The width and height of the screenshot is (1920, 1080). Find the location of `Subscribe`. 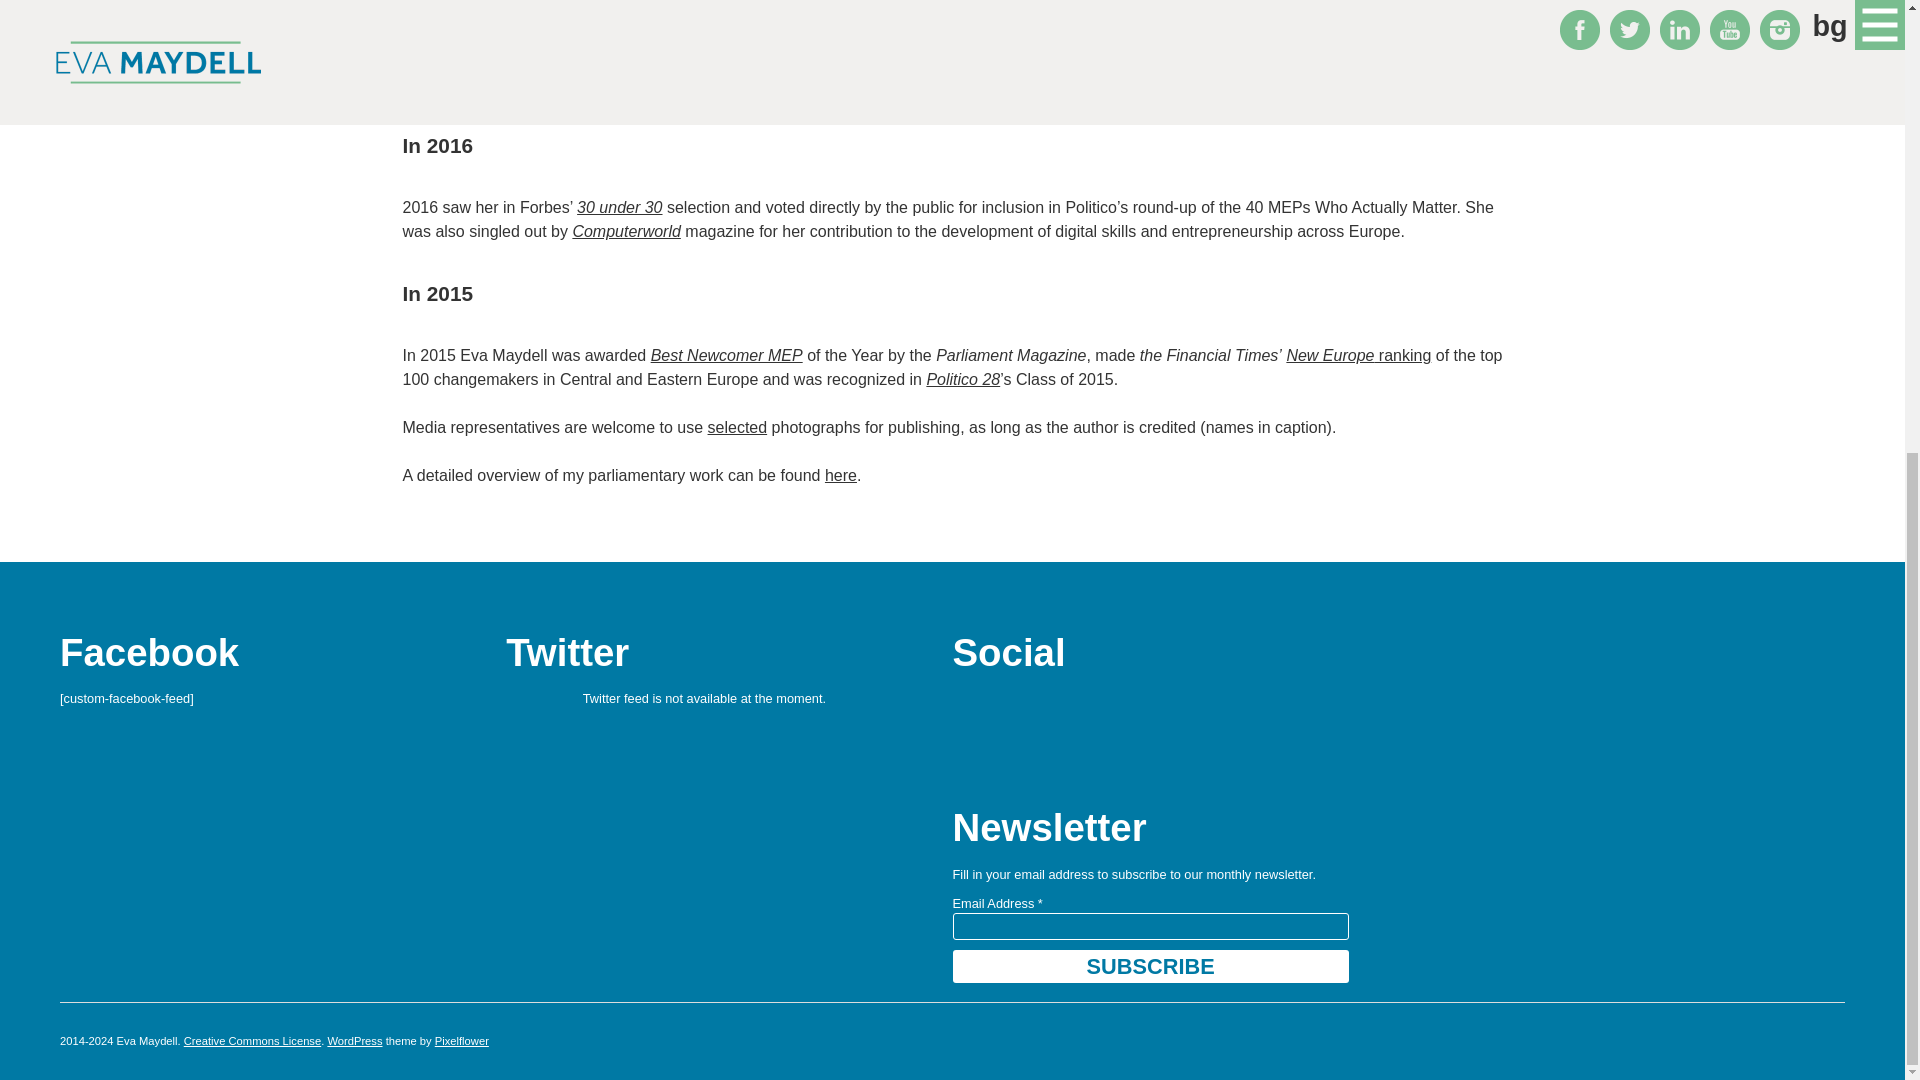

Subscribe is located at coordinates (1150, 966).